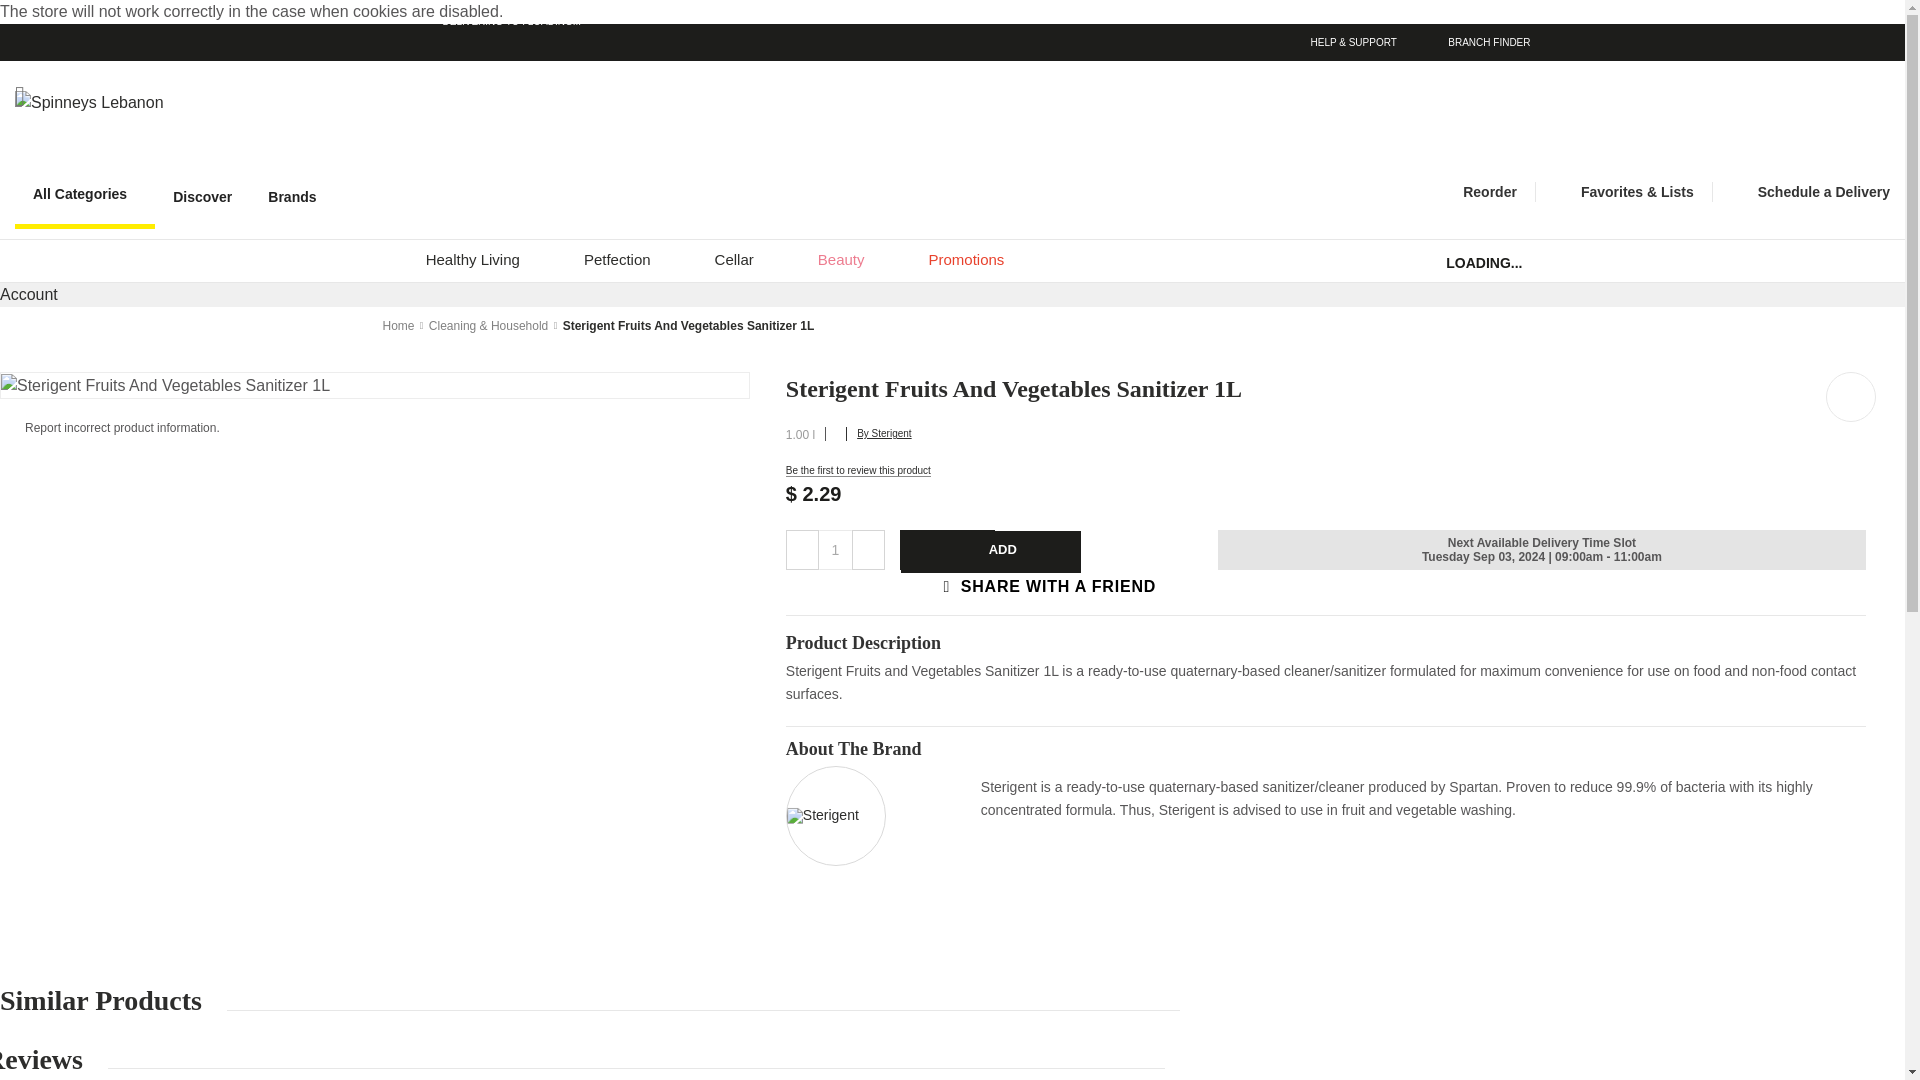  What do you see at coordinates (85, 196) in the screenshot?
I see `All Categories` at bounding box center [85, 196].